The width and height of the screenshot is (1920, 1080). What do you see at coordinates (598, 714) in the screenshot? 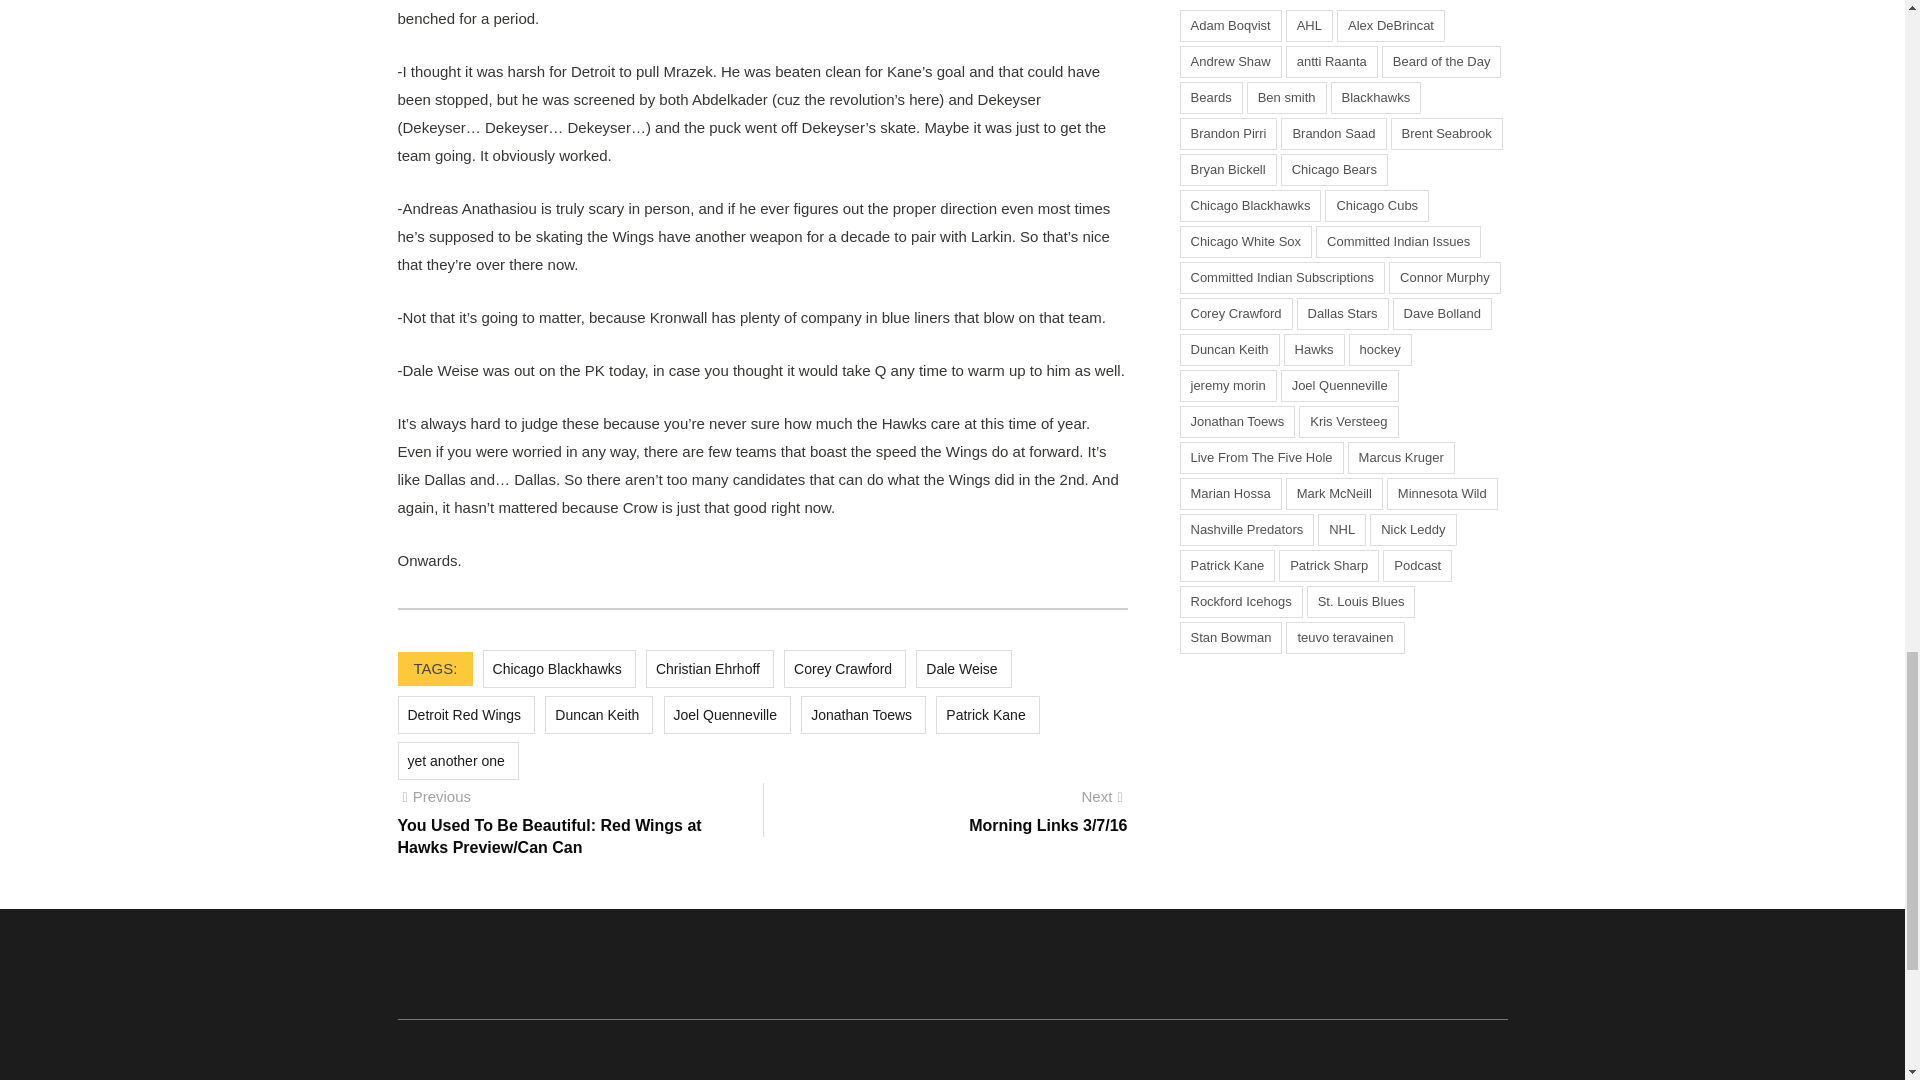
I see `Duncan Keith` at bounding box center [598, 714].